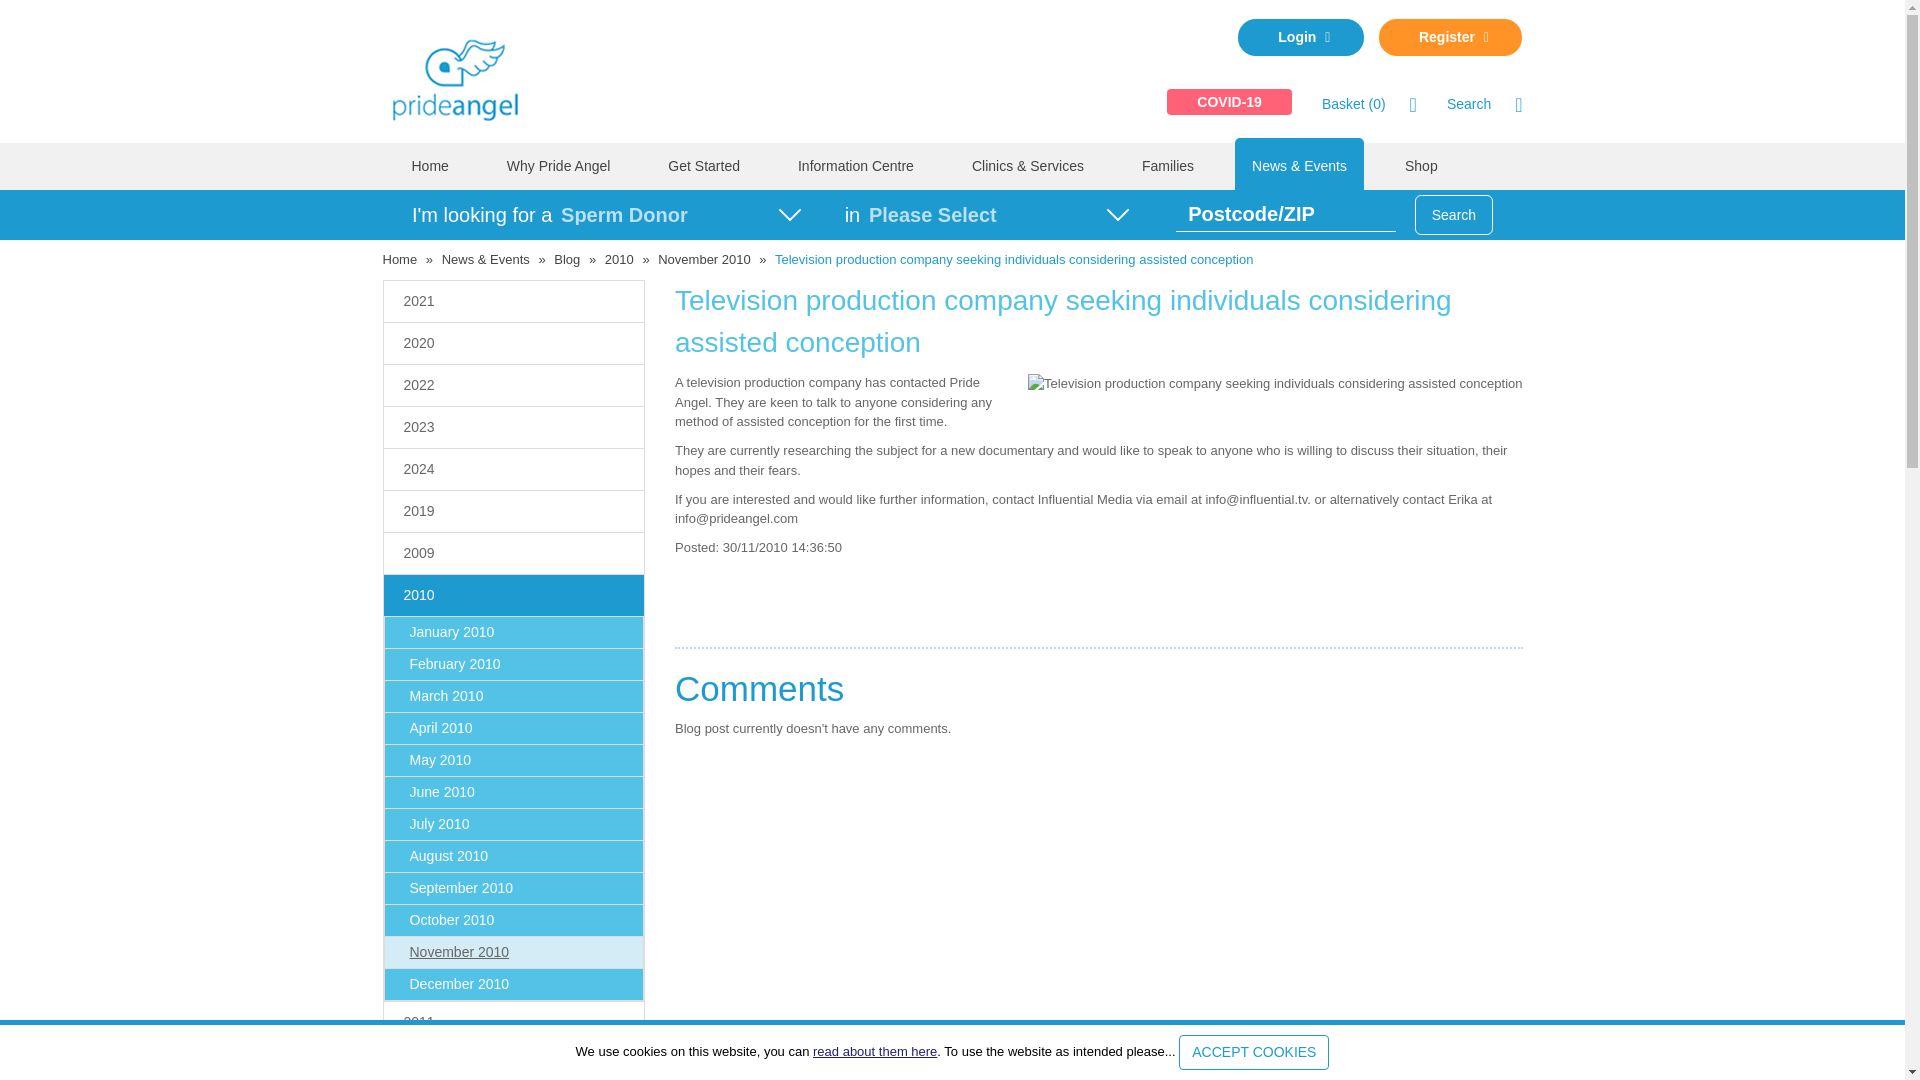 This screenshot has height=1080, width=1920. Describe the element at coordinates (704, 258) in the screenshot. I see `November 2010` at that location.